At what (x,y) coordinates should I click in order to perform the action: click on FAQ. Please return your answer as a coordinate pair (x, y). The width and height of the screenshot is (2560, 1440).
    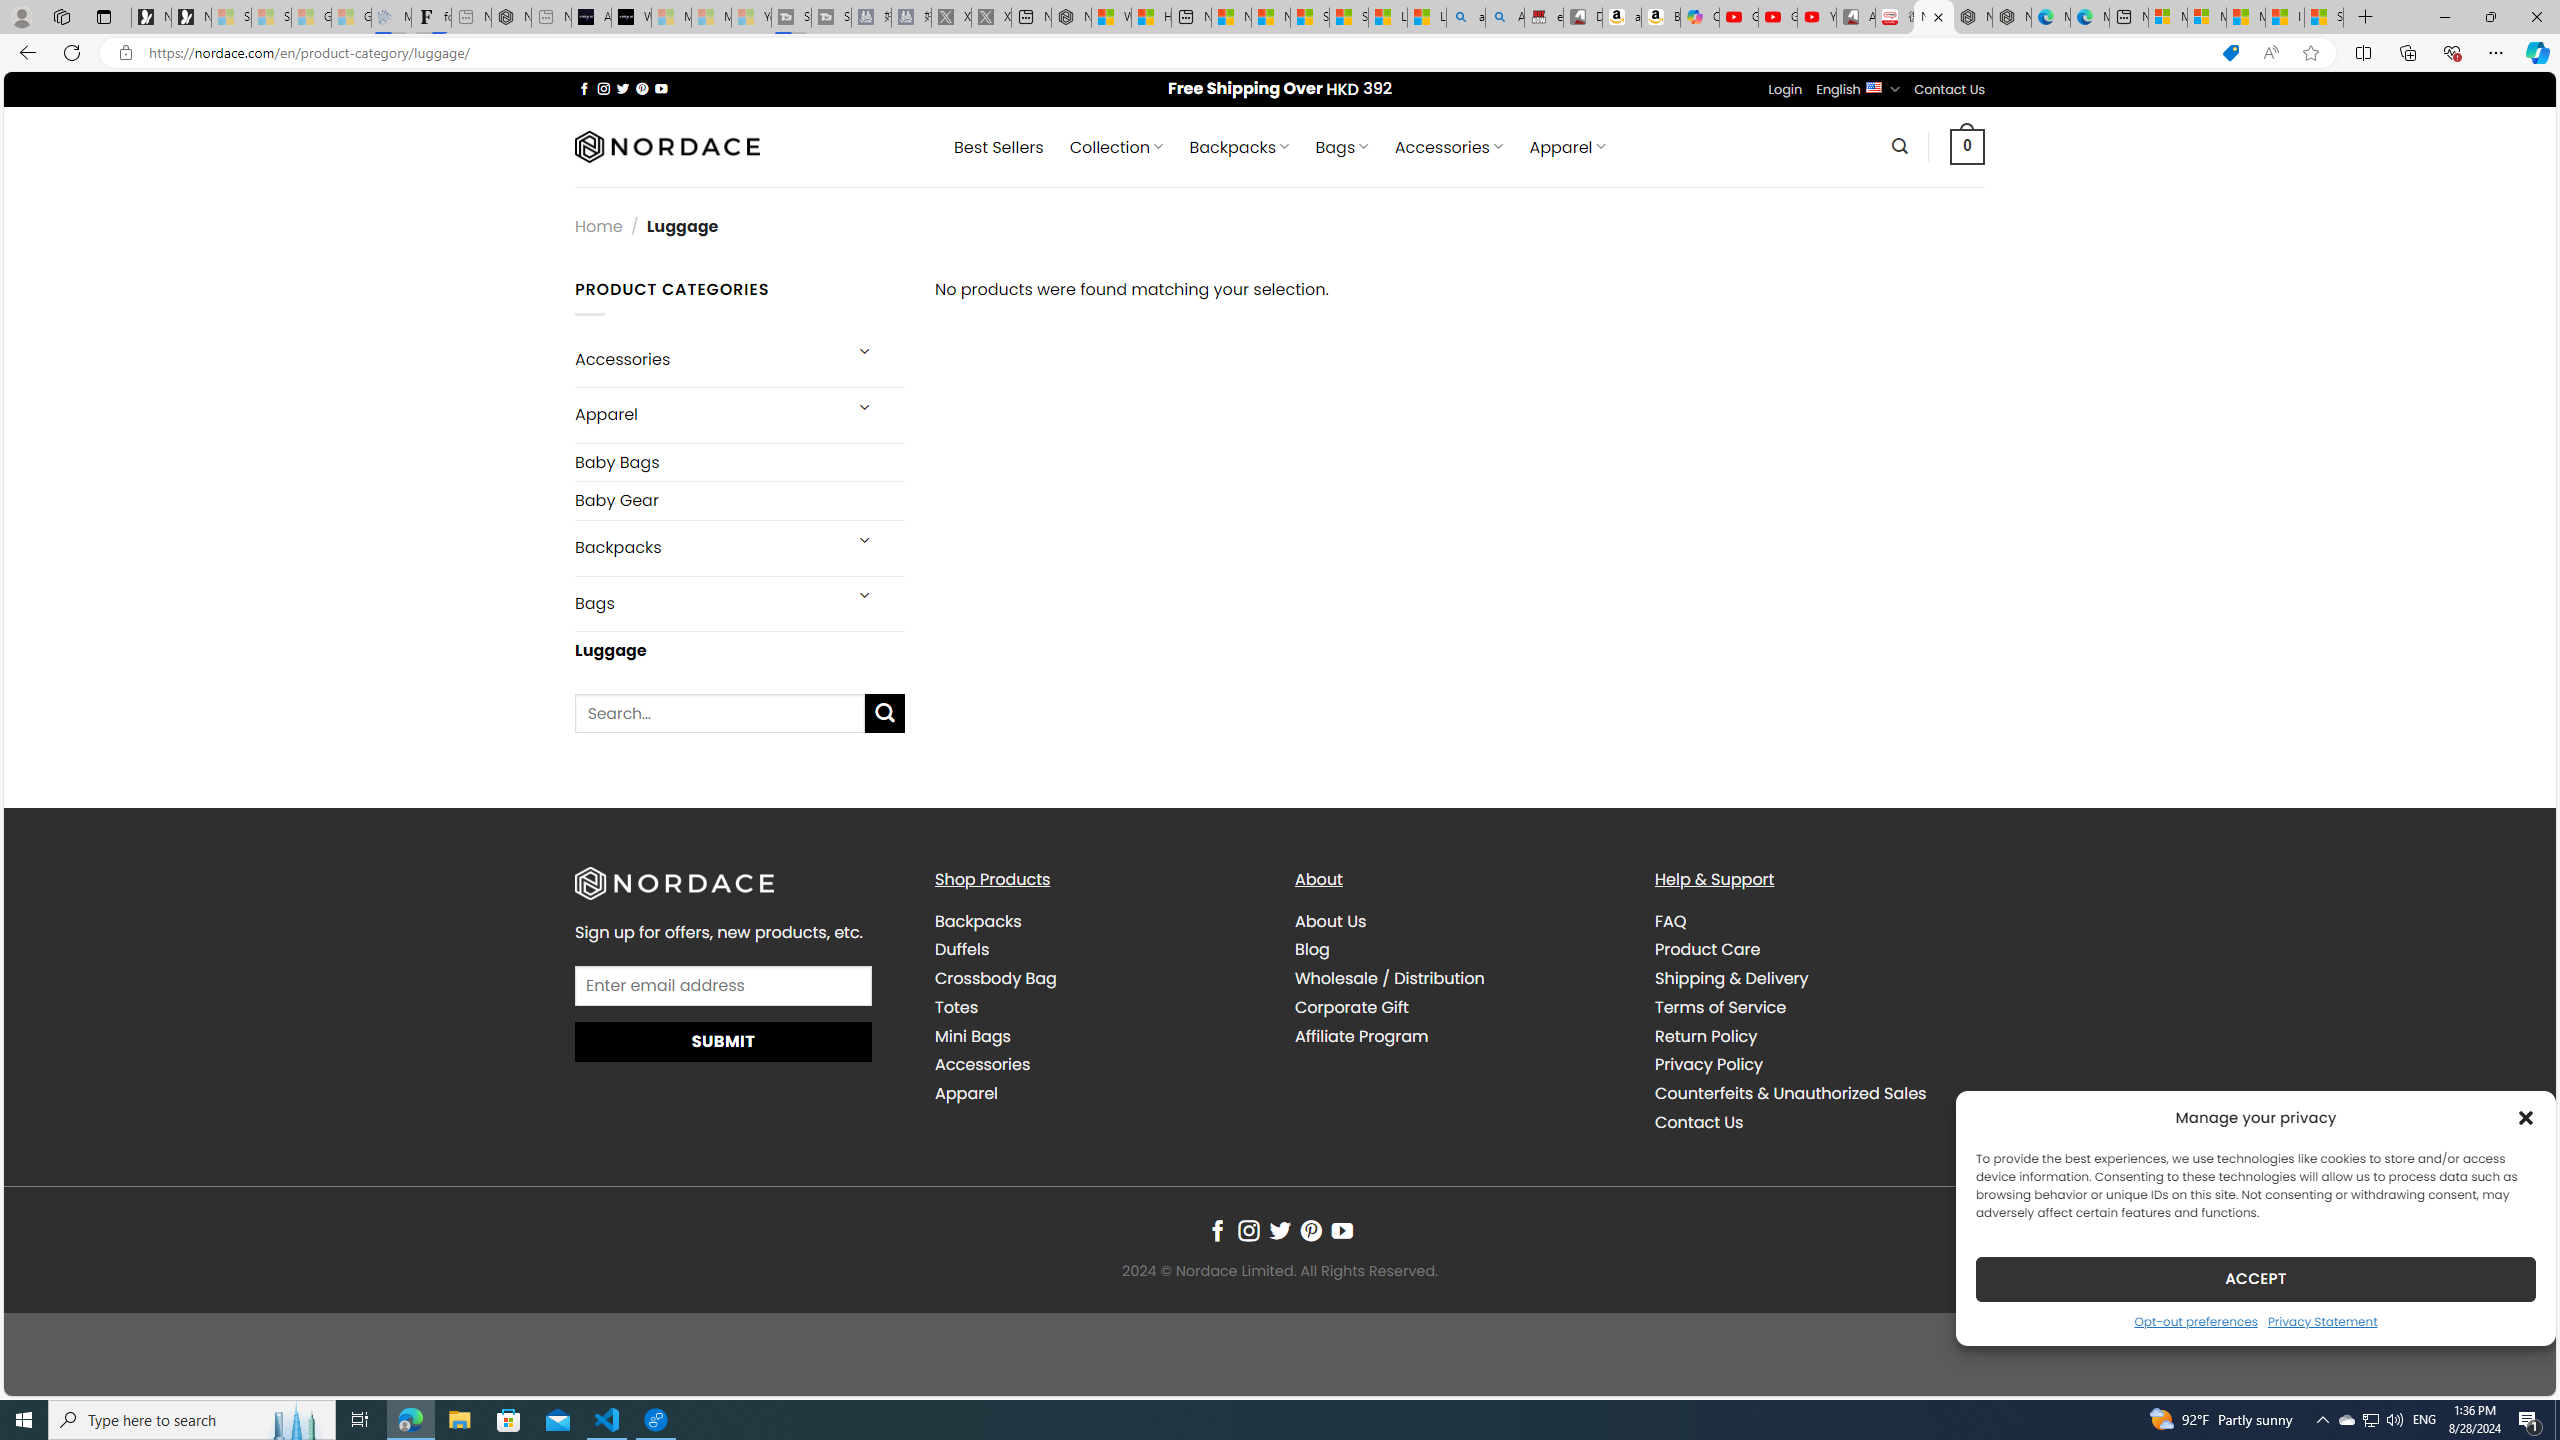
    Looking at the image, I should click on (1818, 921).